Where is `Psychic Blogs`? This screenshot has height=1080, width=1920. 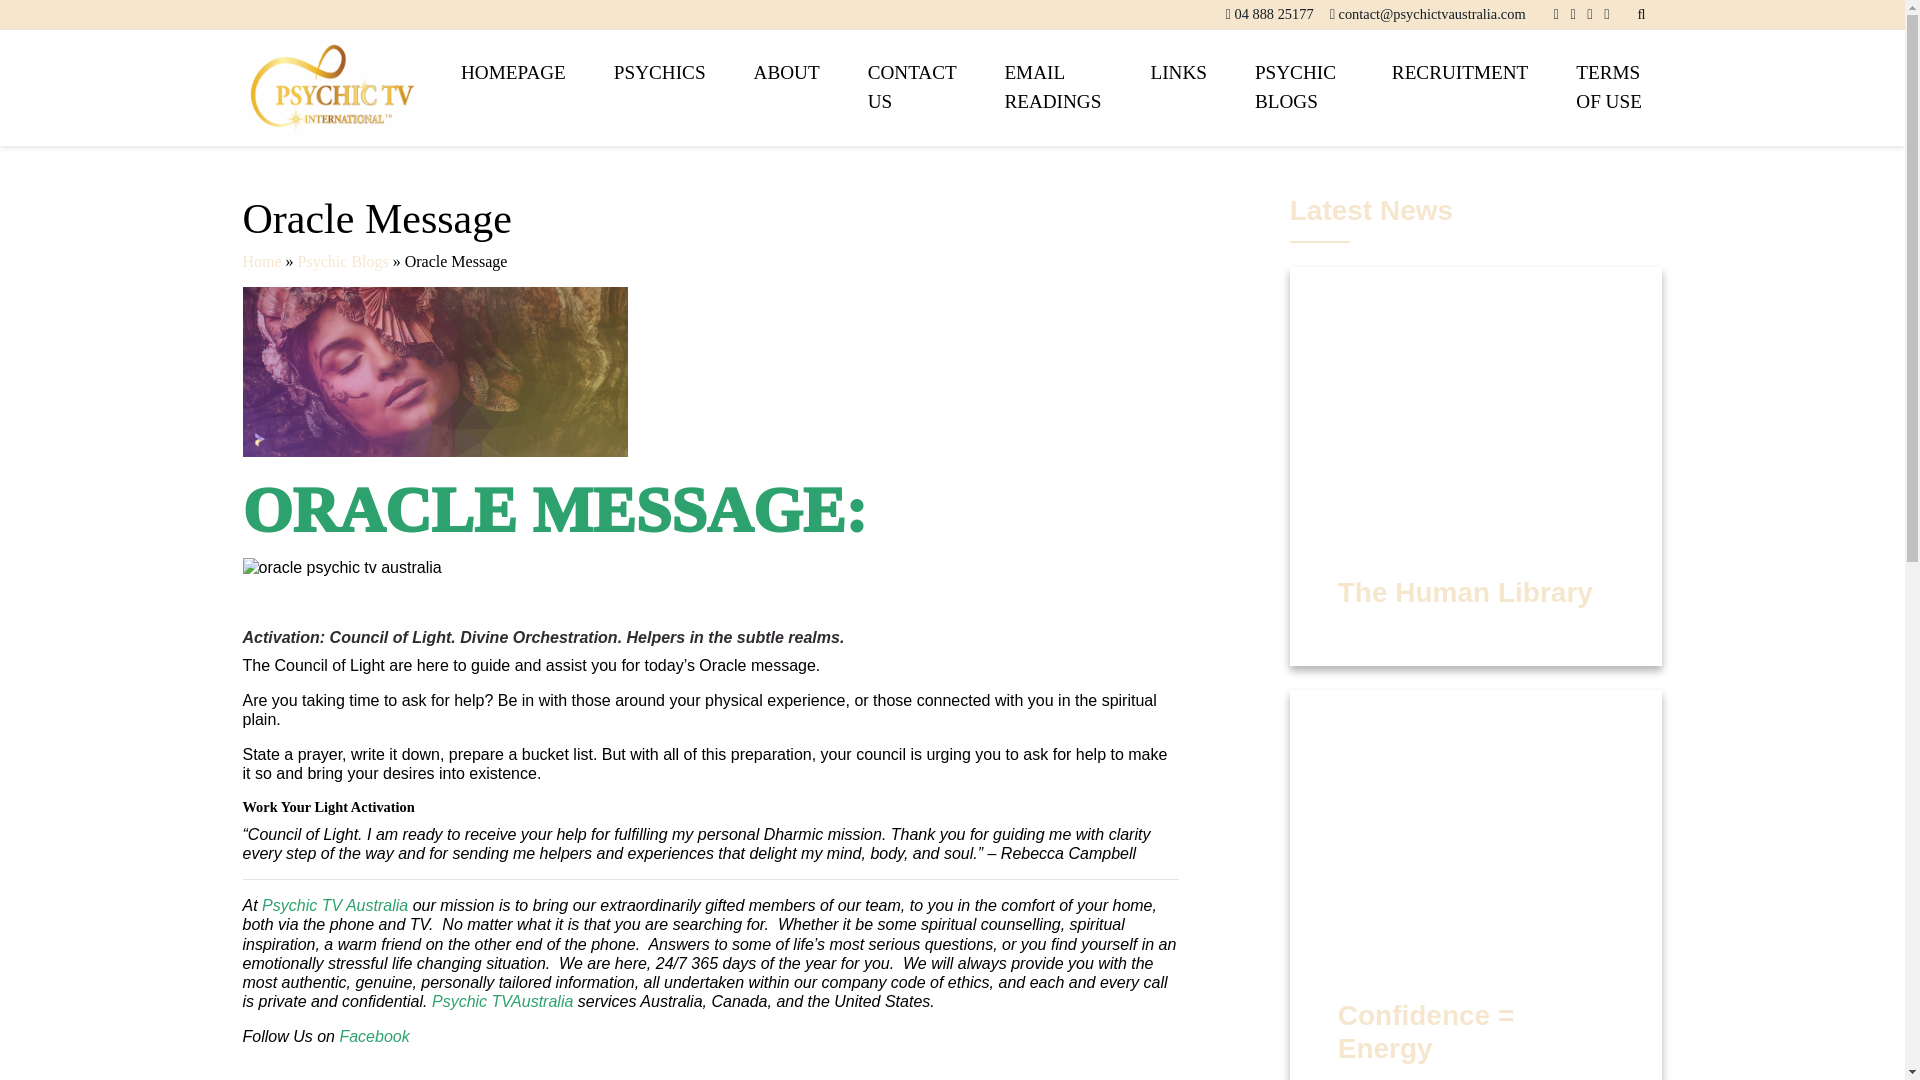 Psychic Blogs is located at coordinates (1298, 88).